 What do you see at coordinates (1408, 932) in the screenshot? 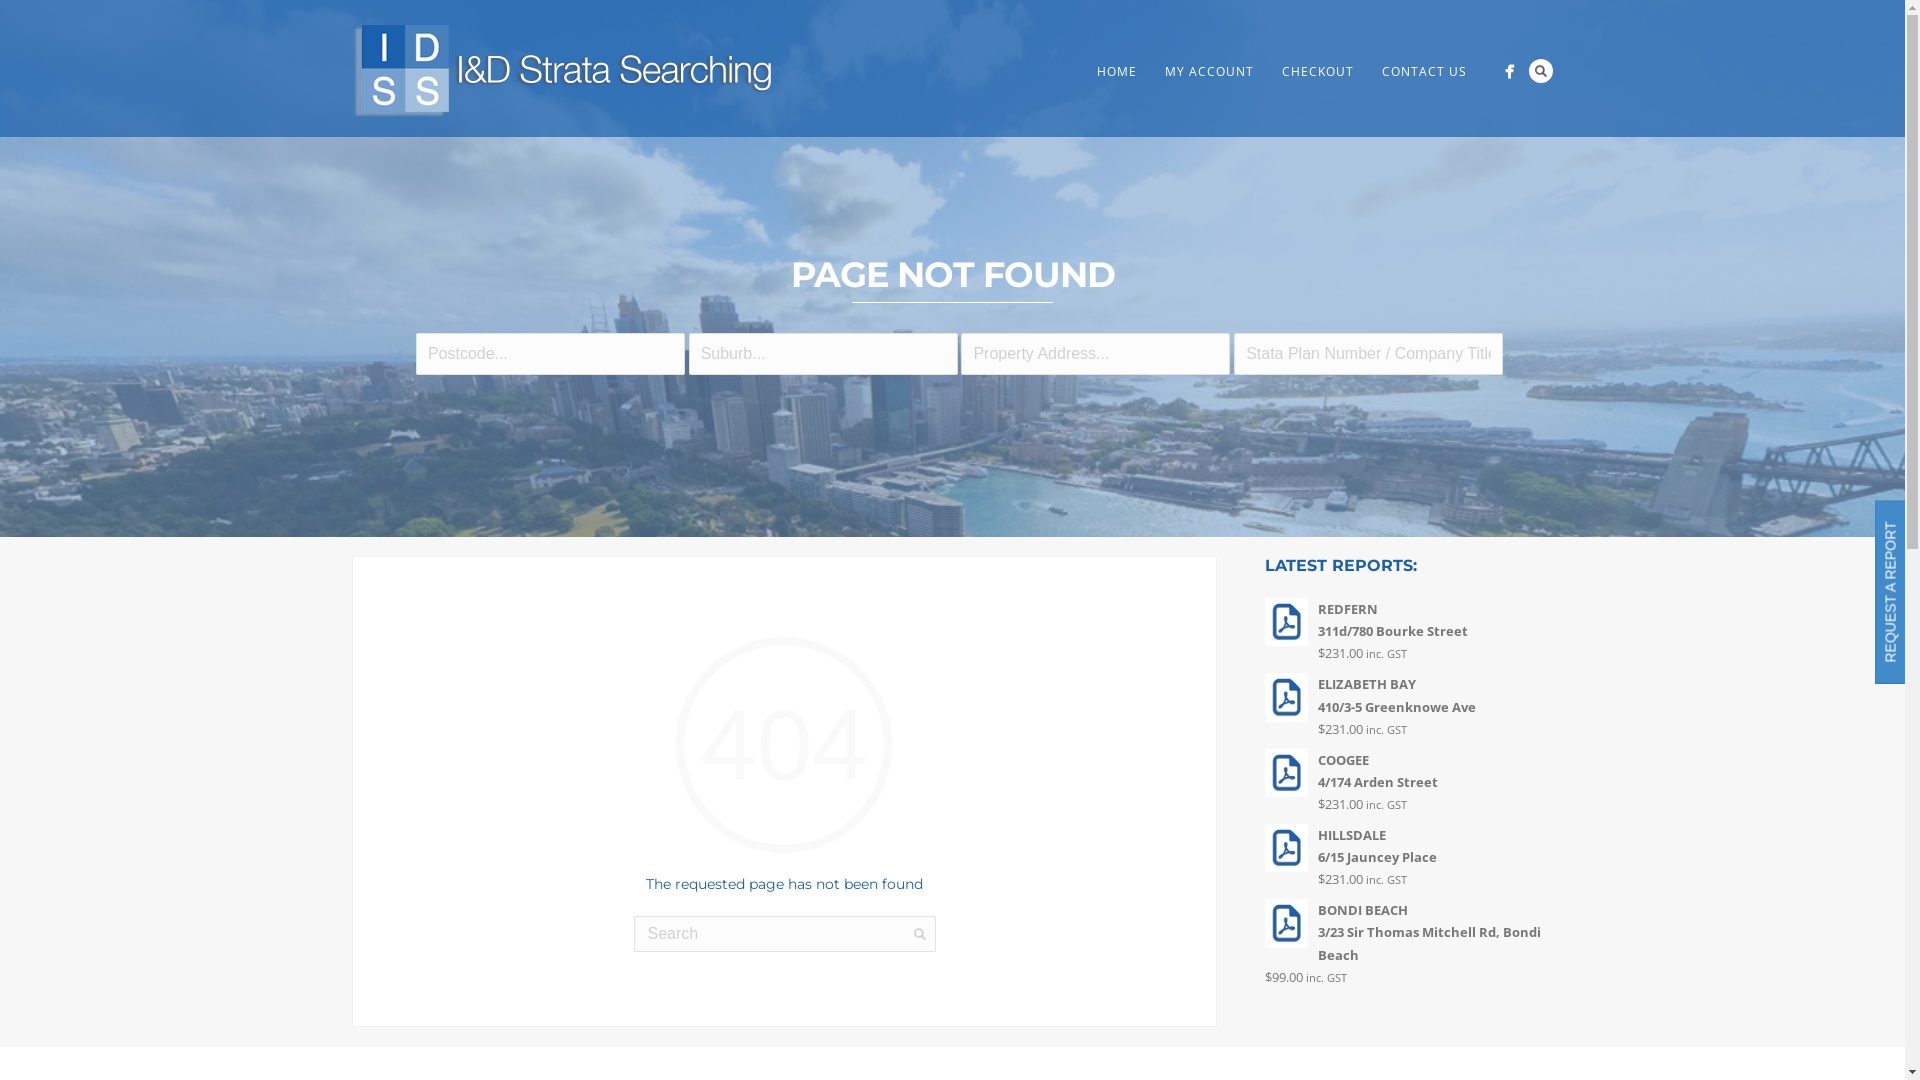
I see `BONDI BEACH
3/23 Sir Thomas Mitchell Rd, Bondi Beach` at bounding box center [1408, 932].